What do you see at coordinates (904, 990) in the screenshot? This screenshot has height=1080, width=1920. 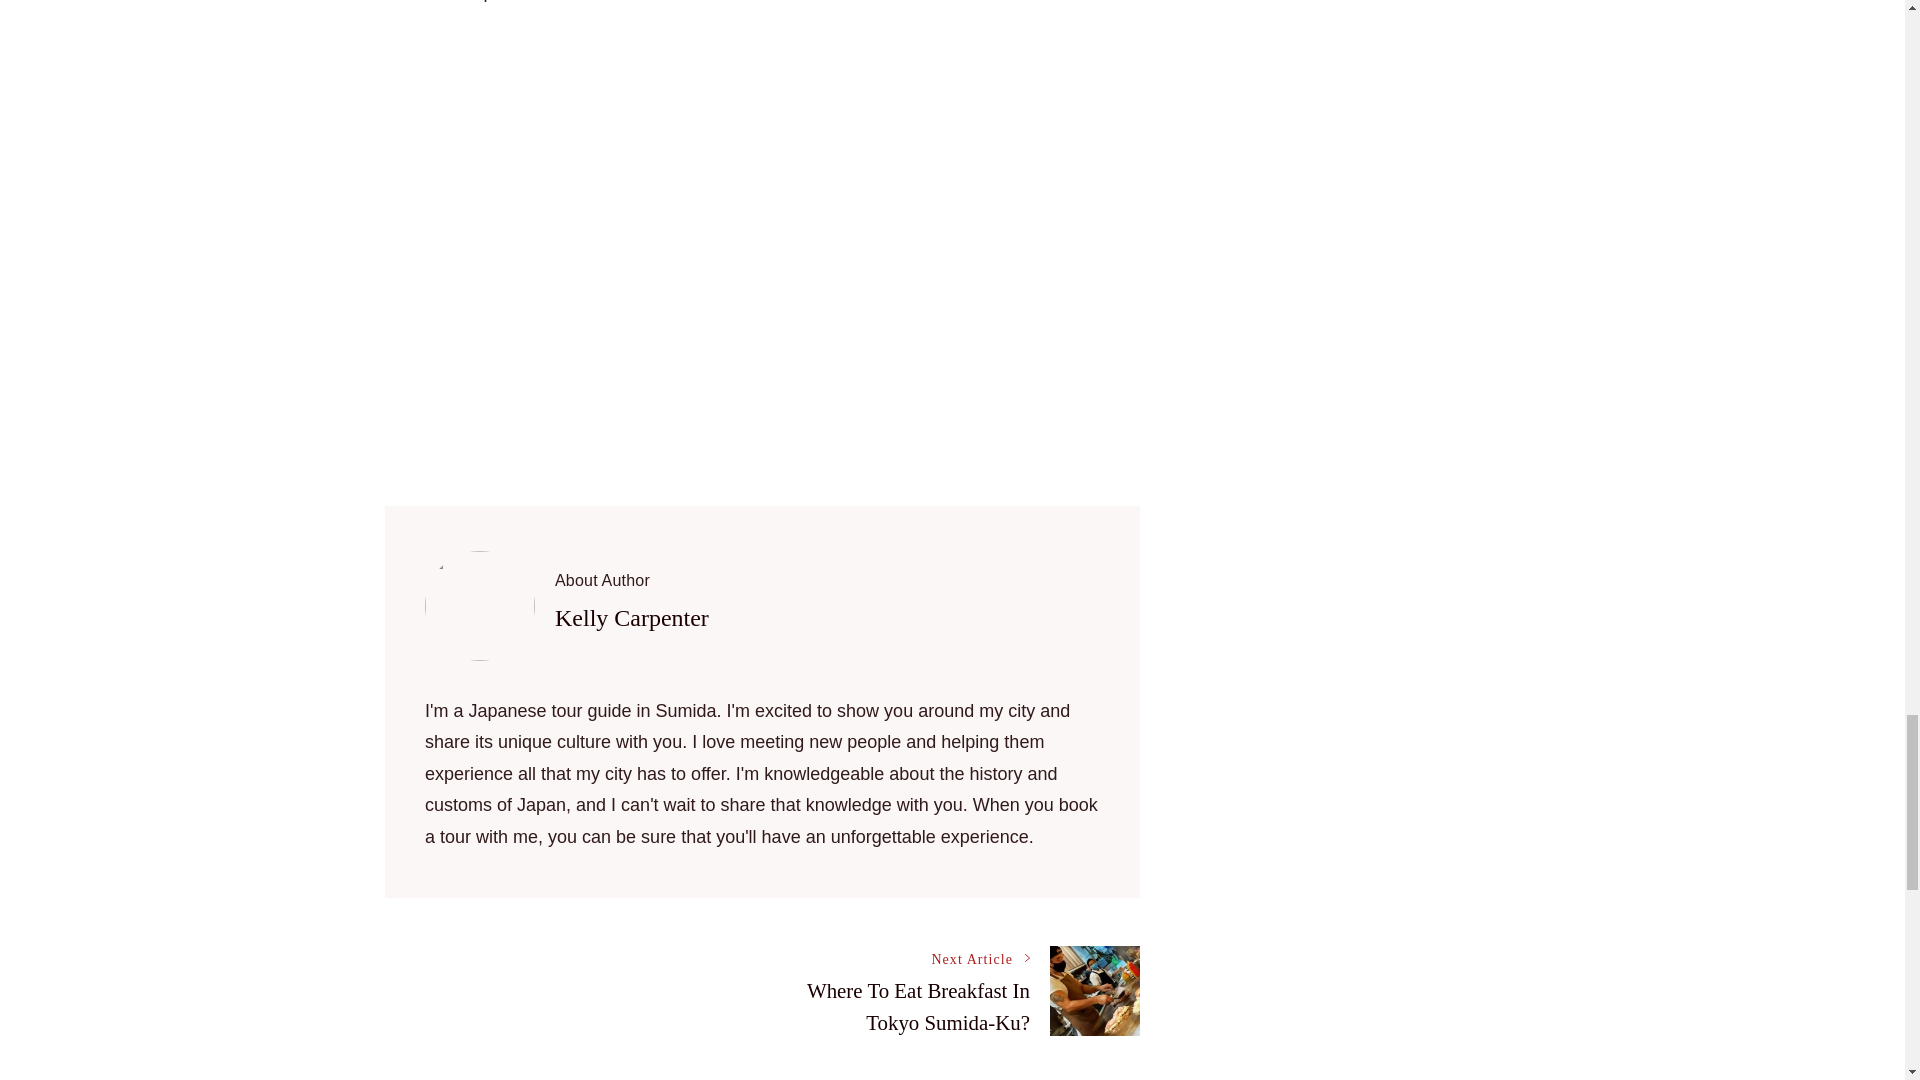 I see `10 BEST THINGS TO DO IN TOKYO` at bounding box center [904, 990].